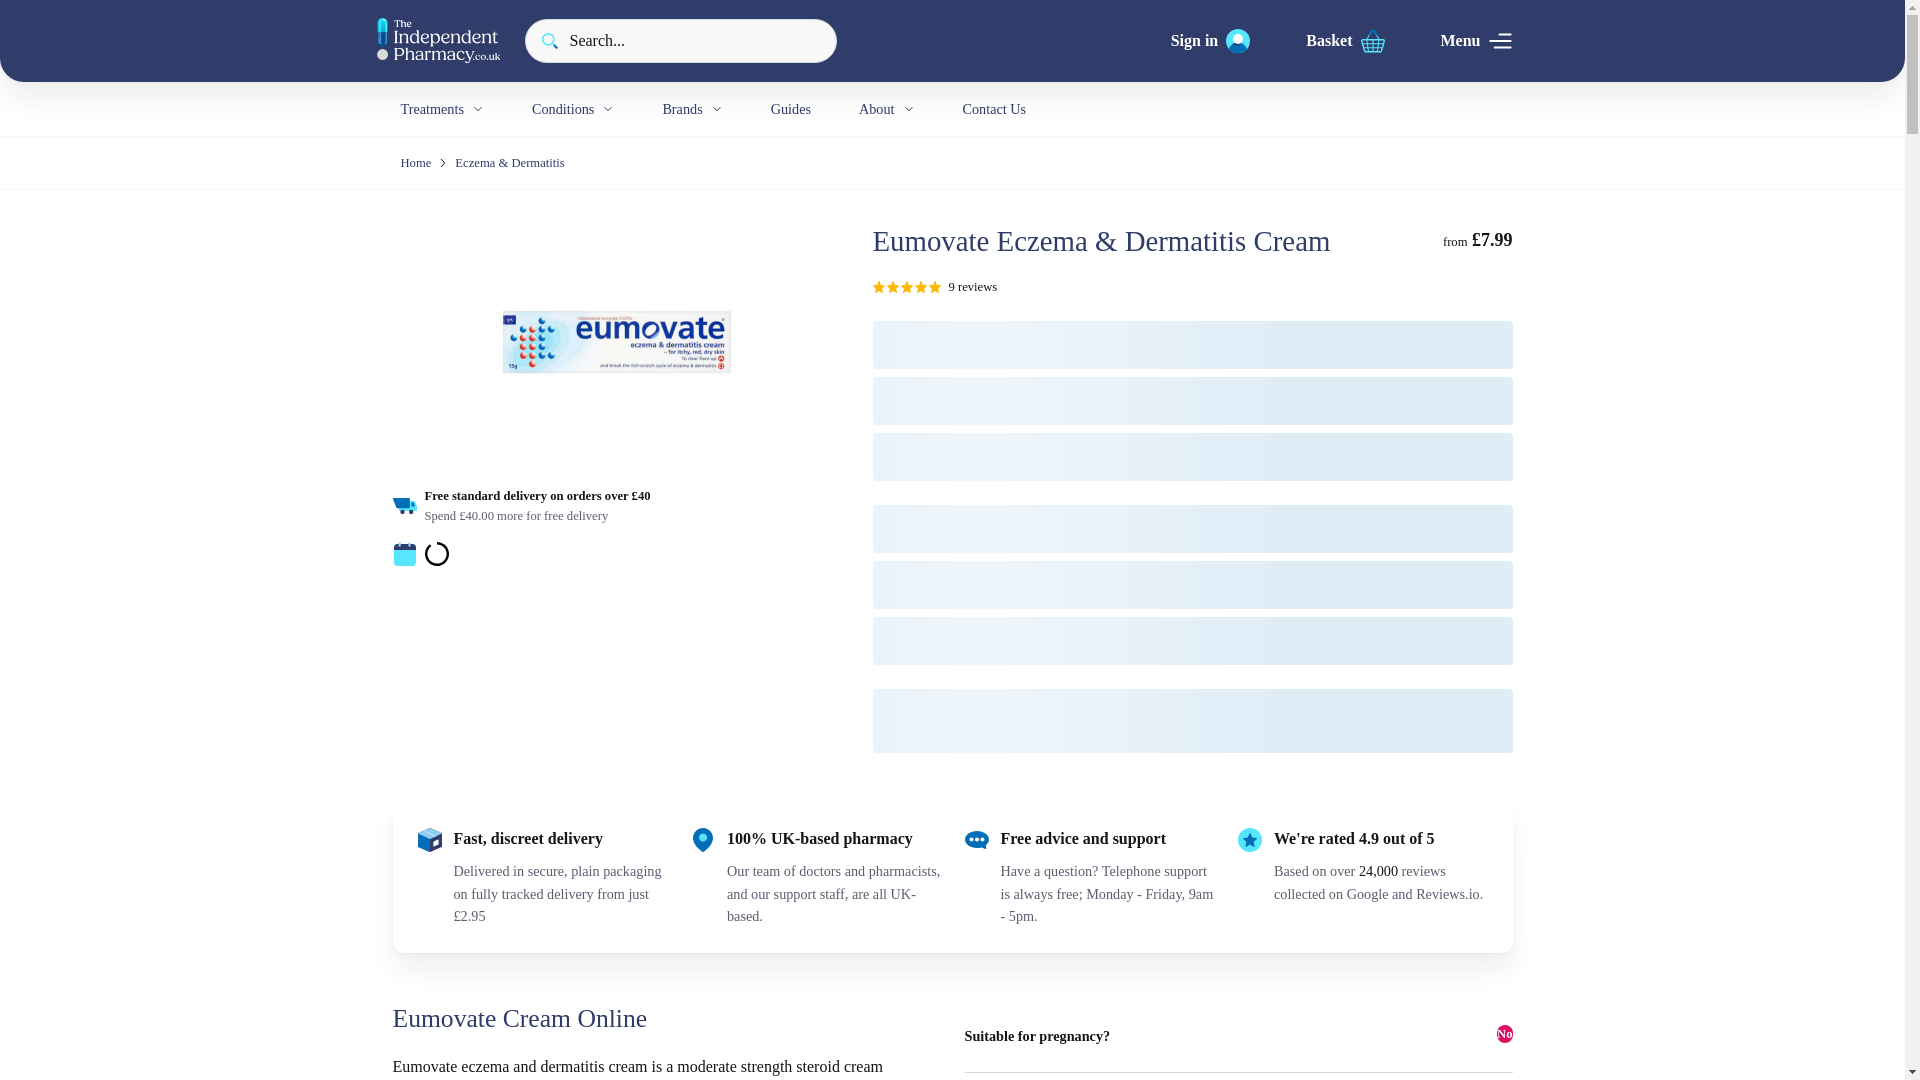 This screenshot has height=1080, width=1920. Describe the element at coordinates (1211, 40) in the screenshot. I see `Your Independent Pharmacy account` at that location.